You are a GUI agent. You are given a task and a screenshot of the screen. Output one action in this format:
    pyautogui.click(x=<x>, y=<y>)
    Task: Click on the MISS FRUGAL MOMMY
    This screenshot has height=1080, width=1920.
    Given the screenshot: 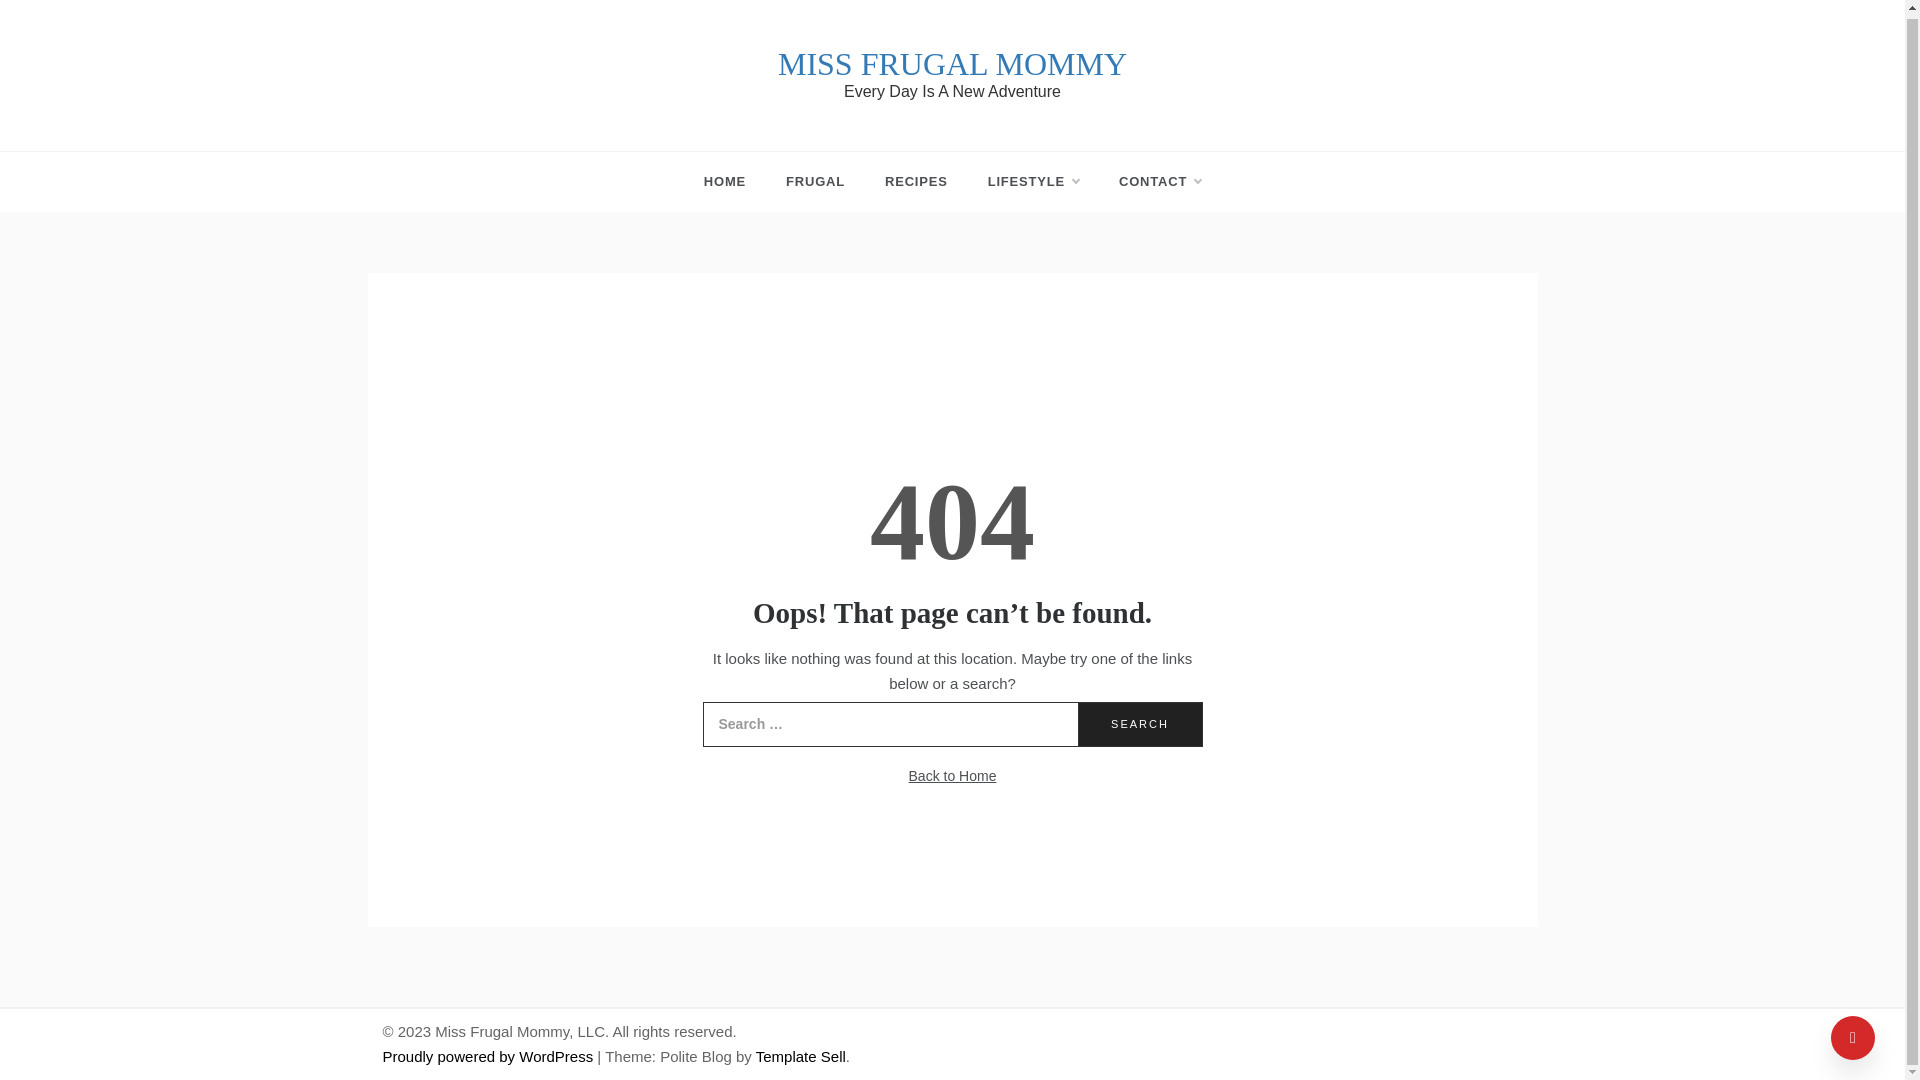 What is the action you would take?
    pyautogui.click(x=952, y=64)
    